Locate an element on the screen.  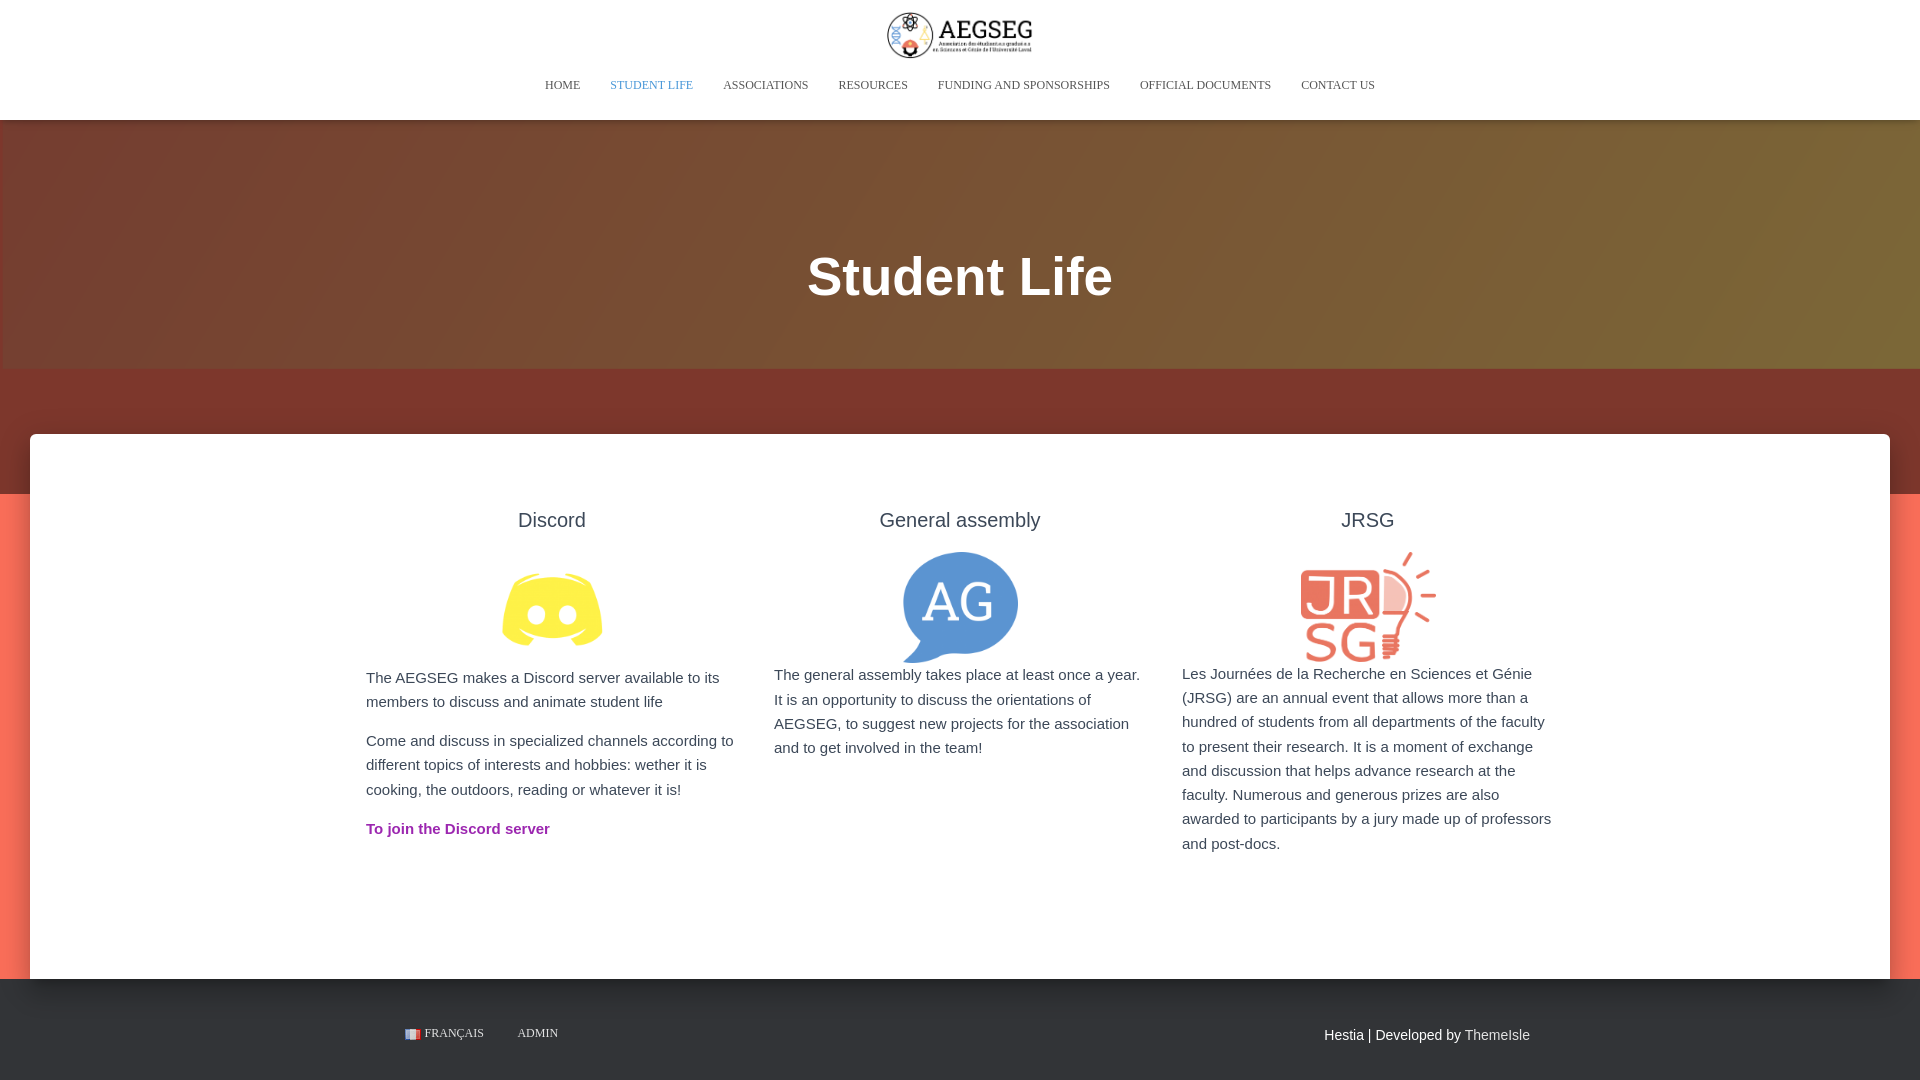
Home is located at coordinates (562, 85).